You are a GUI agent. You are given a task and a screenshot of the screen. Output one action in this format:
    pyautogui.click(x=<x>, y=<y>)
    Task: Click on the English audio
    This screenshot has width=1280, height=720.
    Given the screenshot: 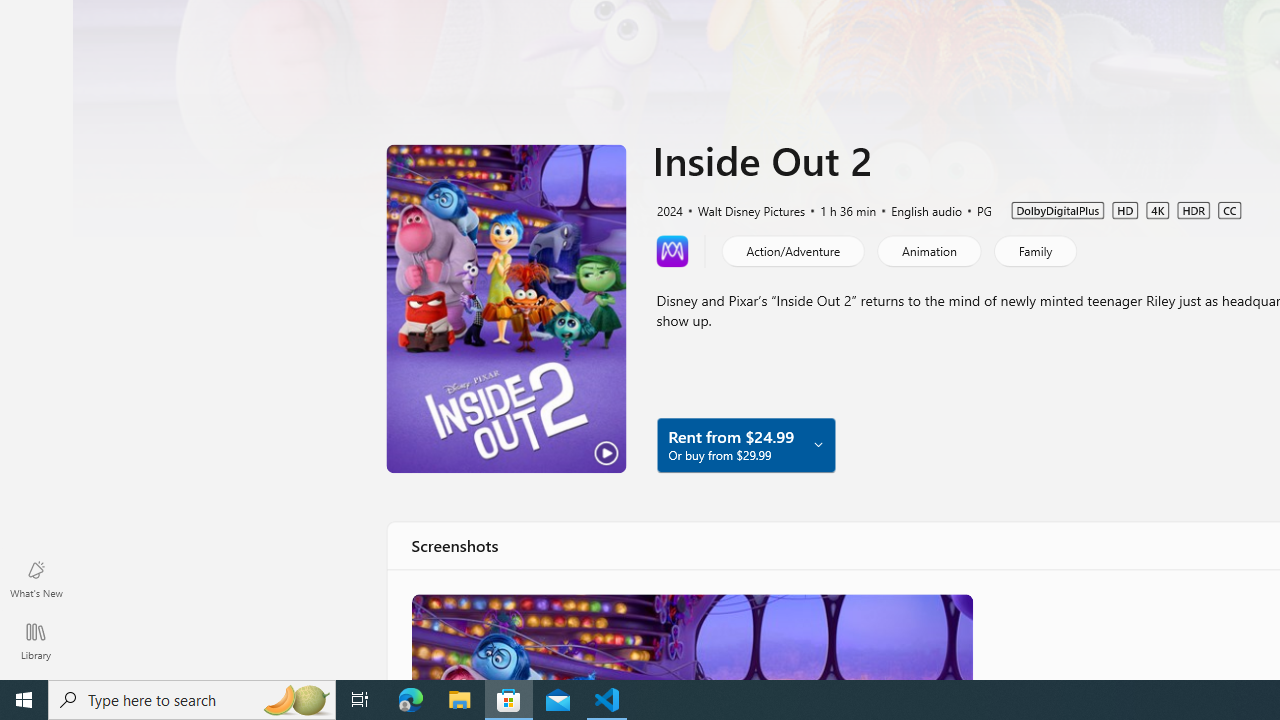 What is the action you would take?
    pyautogui.click(x=918, y=209)
    